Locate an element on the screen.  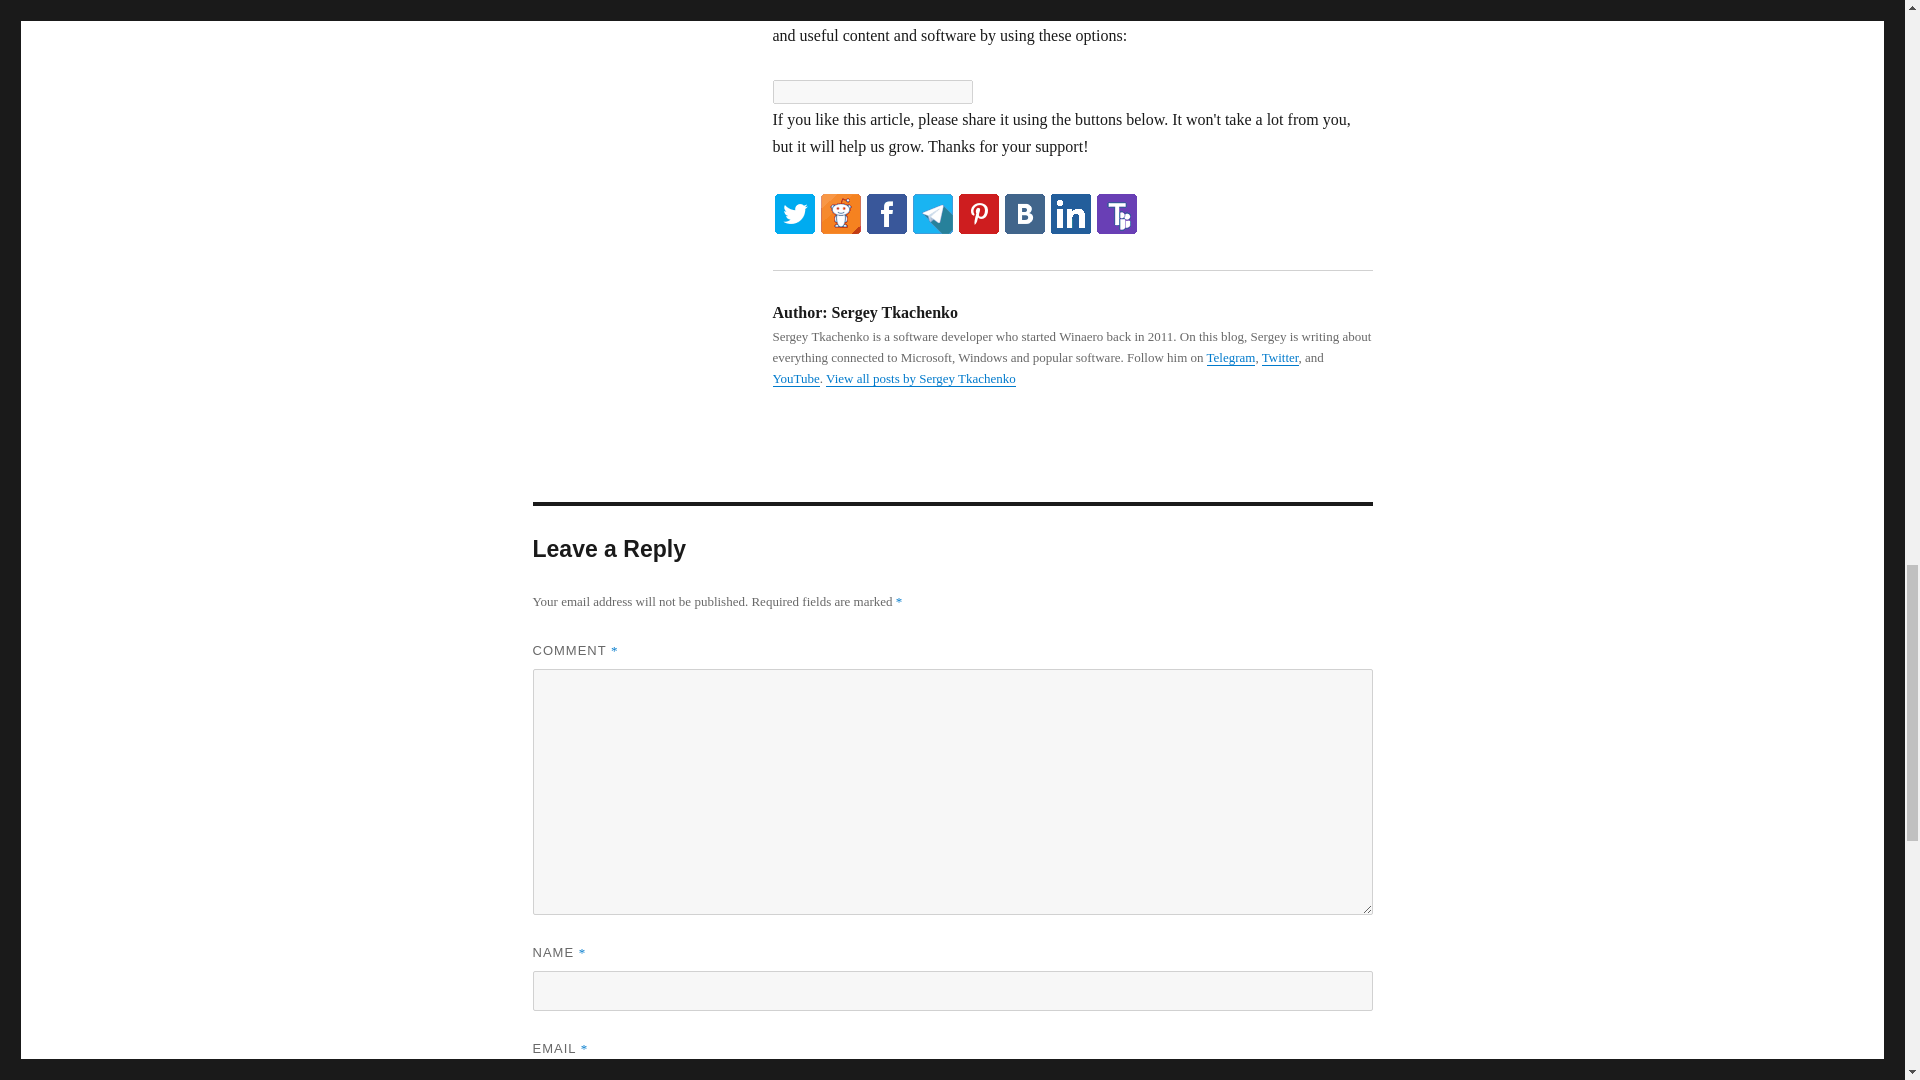
Twitter is located at coordinates (1280, 357).